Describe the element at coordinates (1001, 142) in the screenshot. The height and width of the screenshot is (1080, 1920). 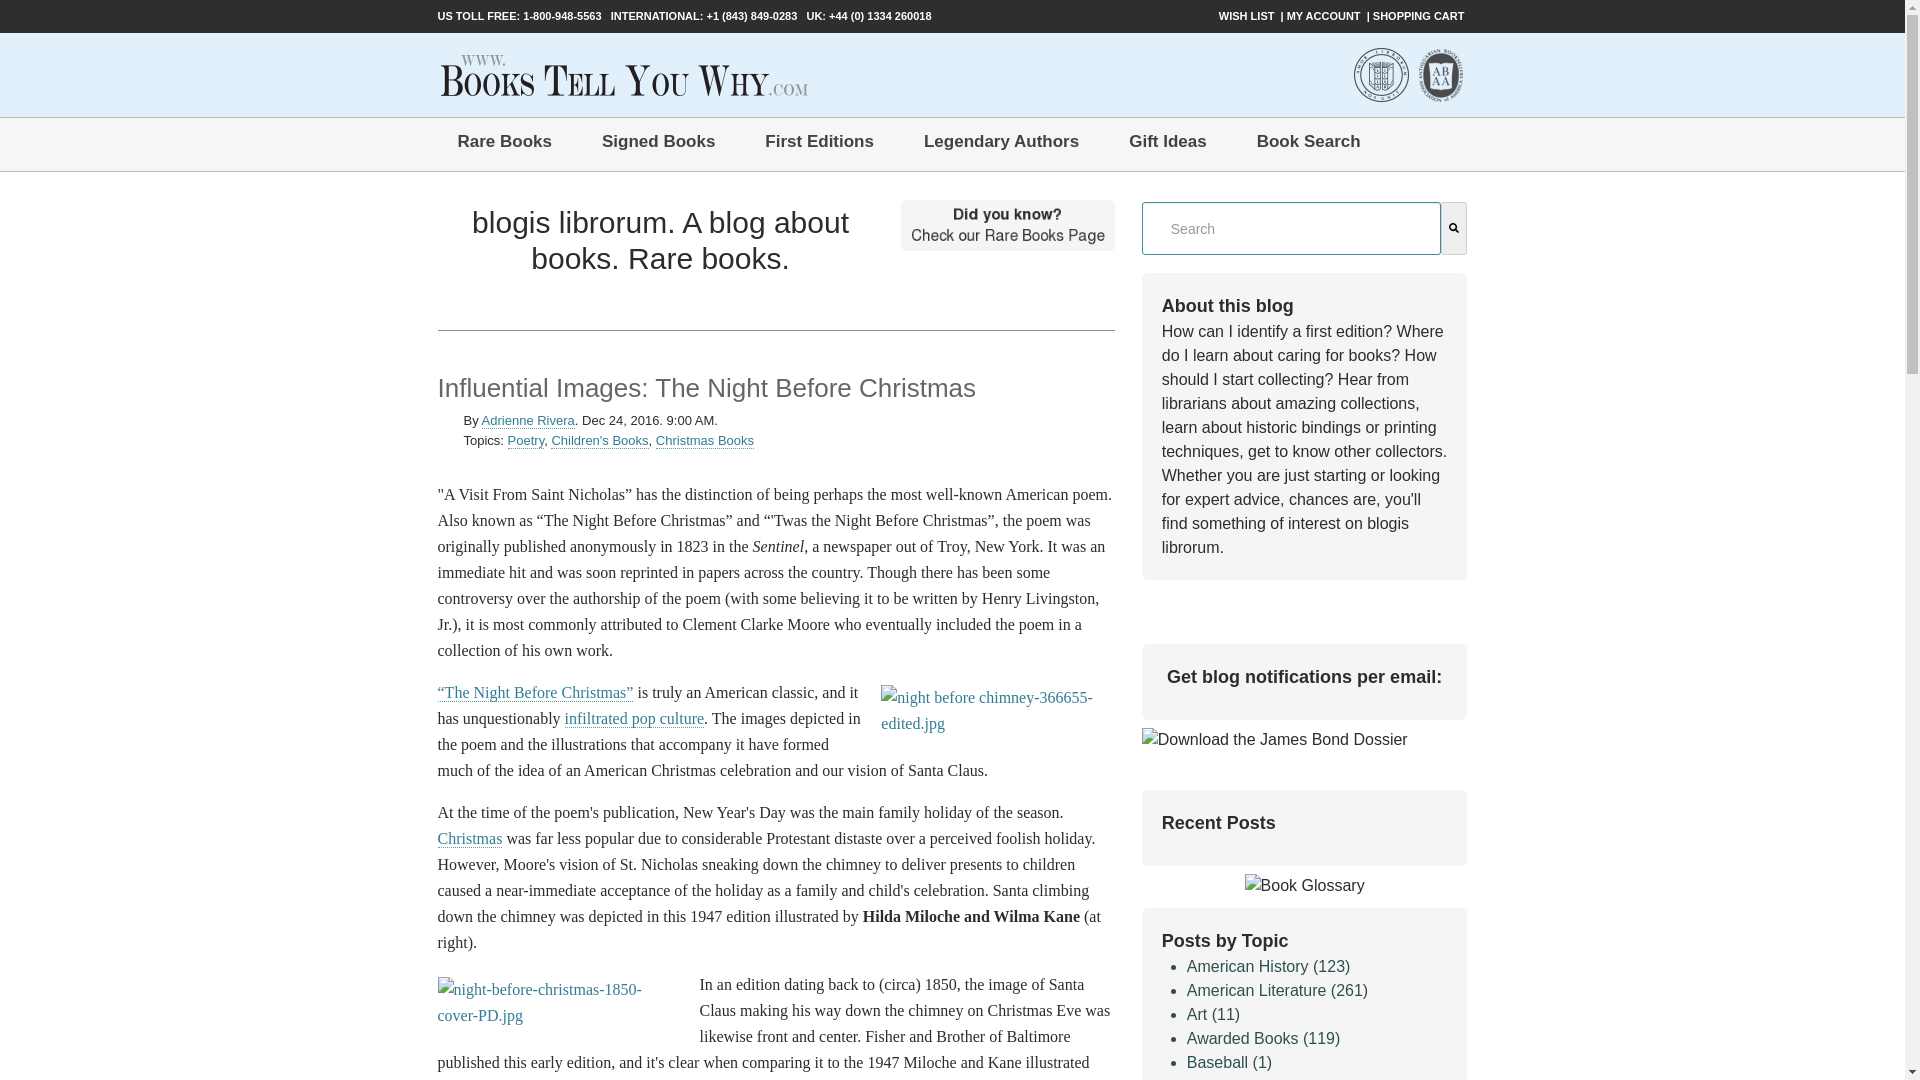
I see `Legendary Authors` at that location.